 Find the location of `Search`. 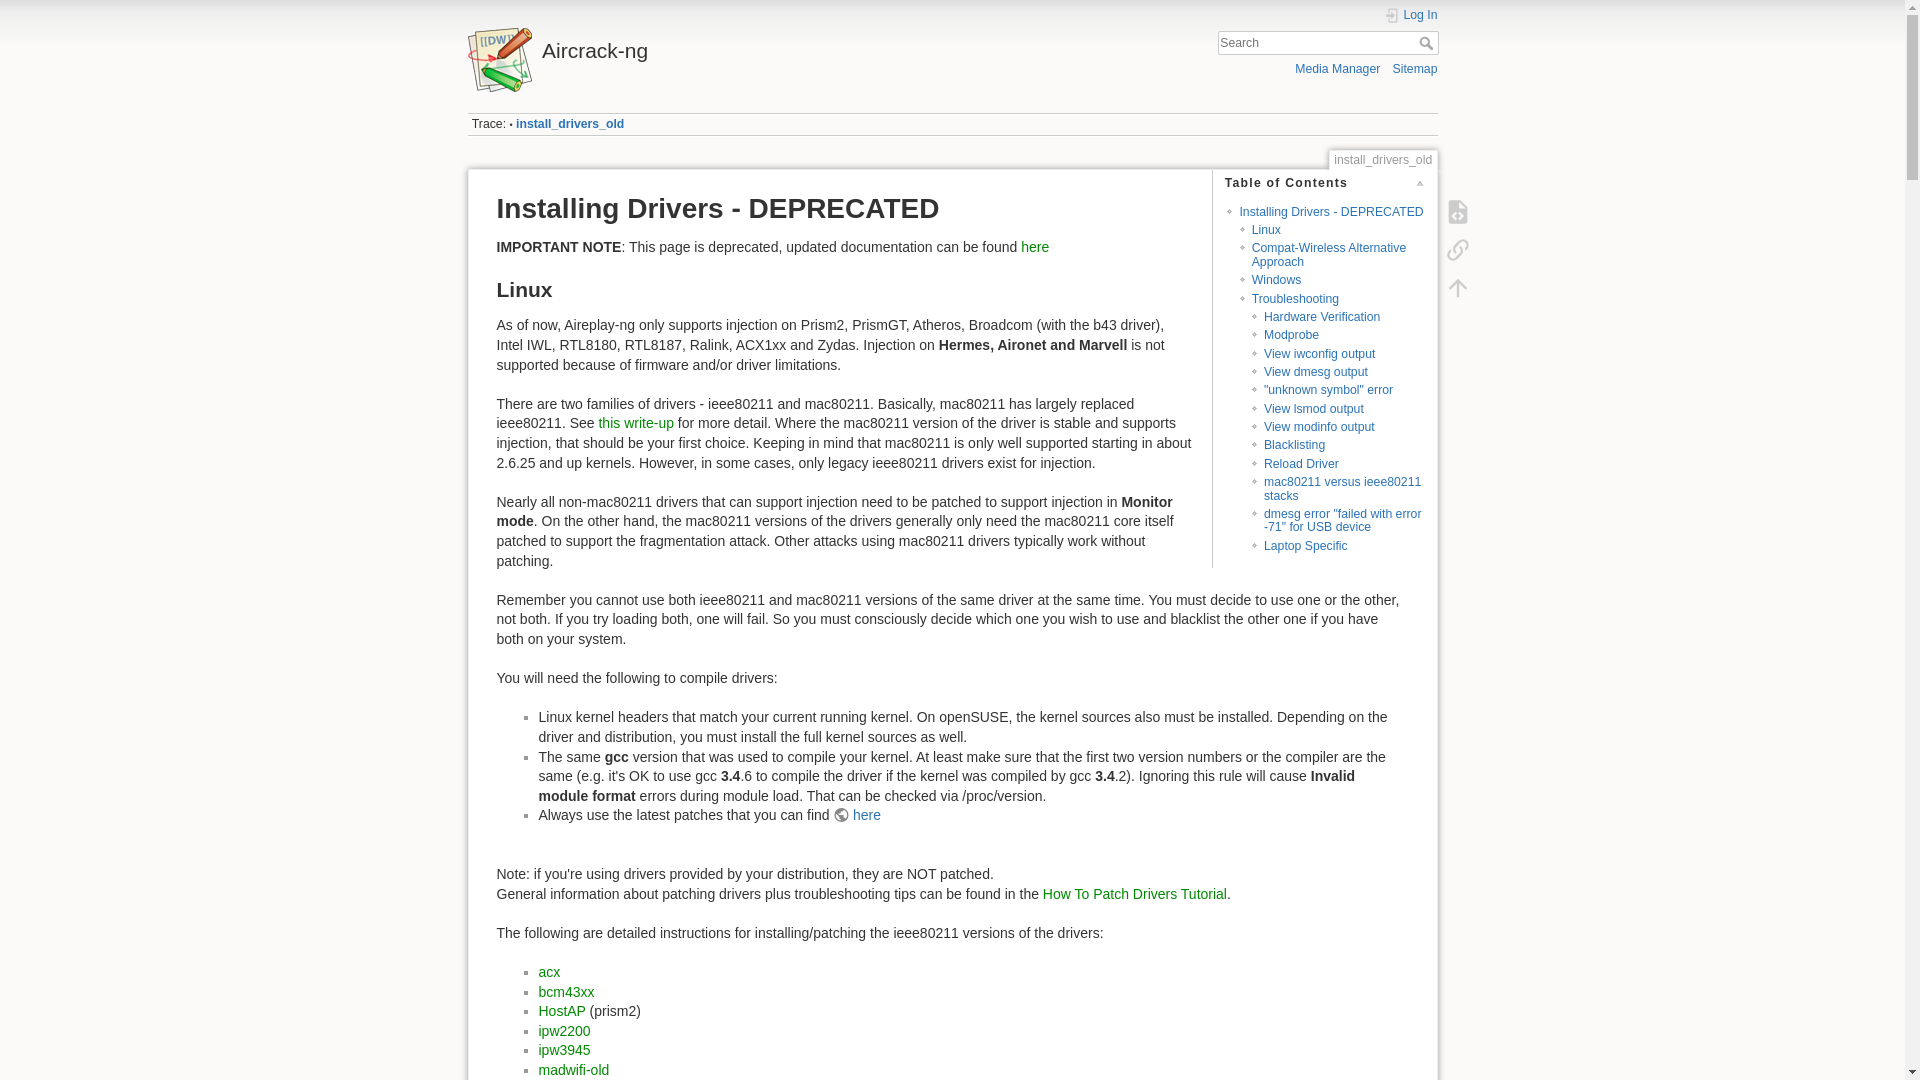

Search is located at coordinates (1427, 42).